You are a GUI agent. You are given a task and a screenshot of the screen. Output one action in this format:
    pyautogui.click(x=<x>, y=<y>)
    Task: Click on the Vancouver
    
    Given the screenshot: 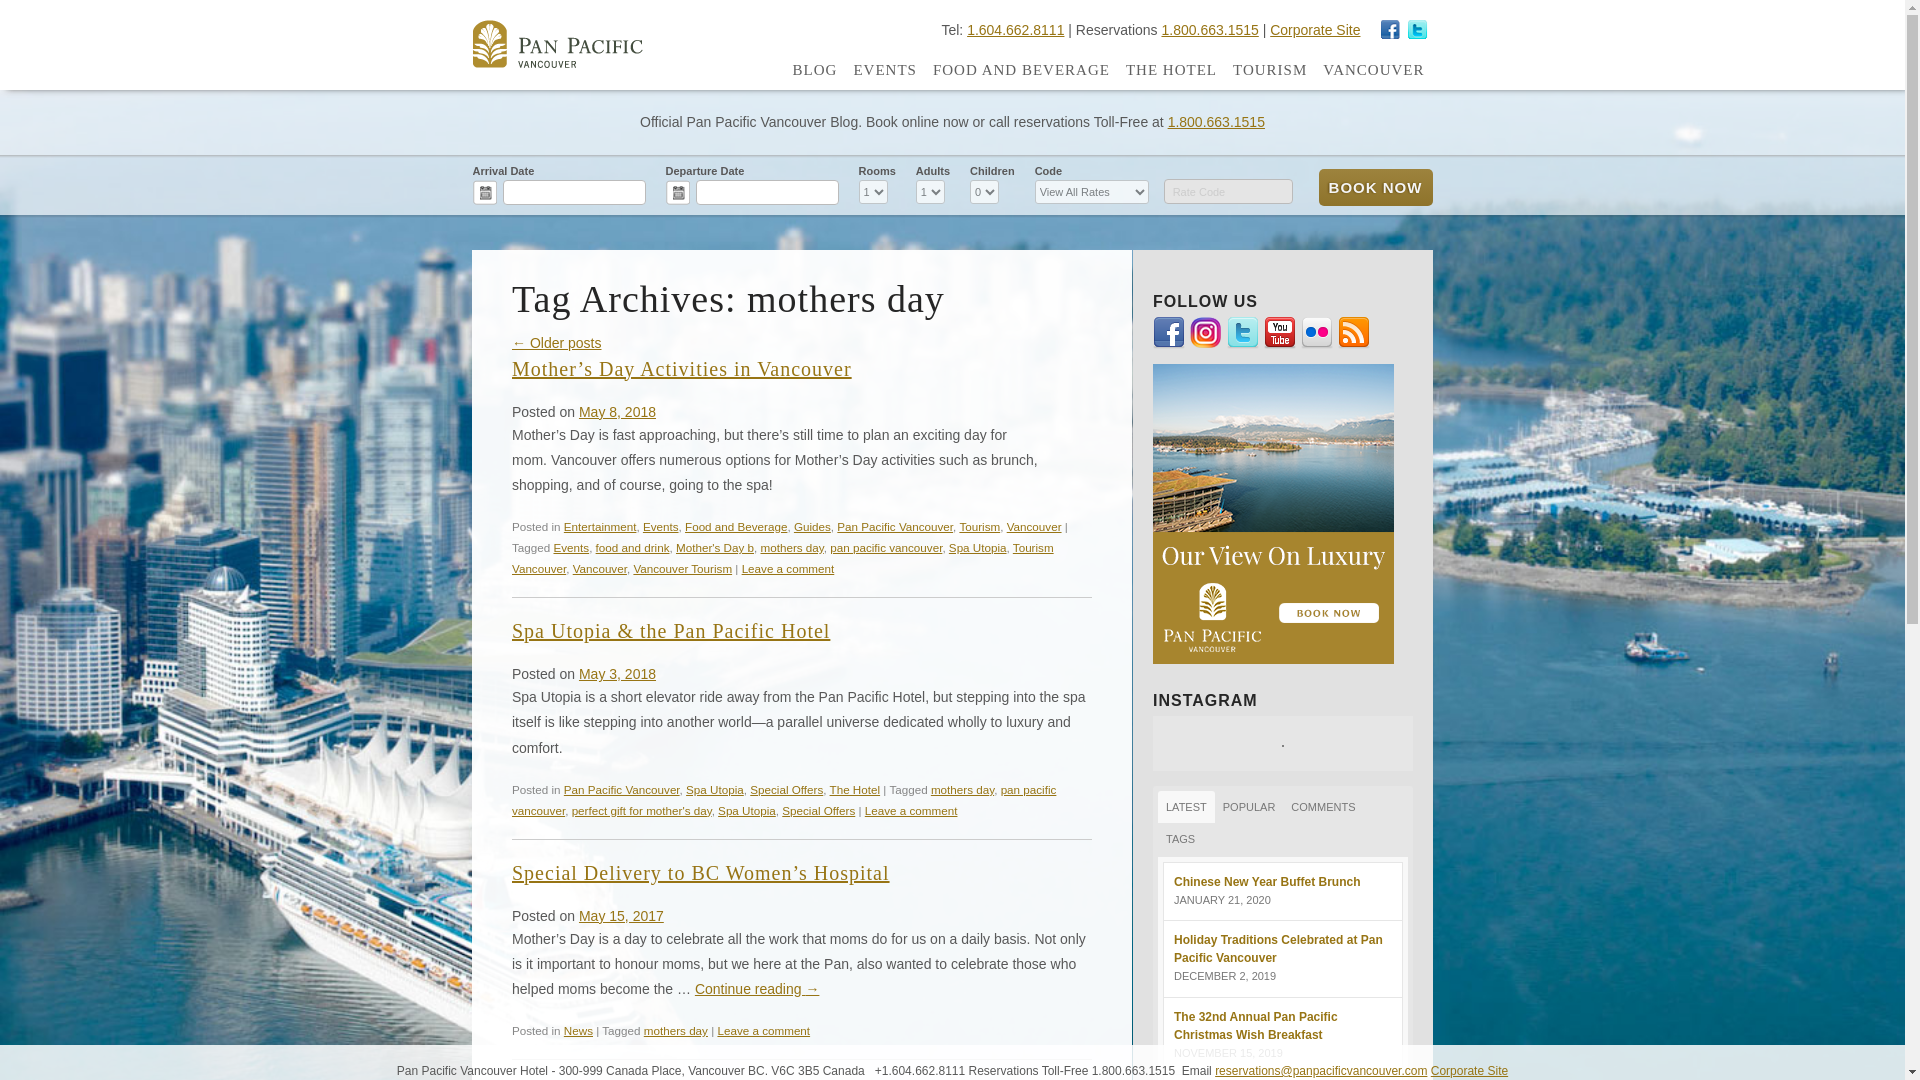 What is the action you would take?
    pyautogui.click(x=600, y=568)
    